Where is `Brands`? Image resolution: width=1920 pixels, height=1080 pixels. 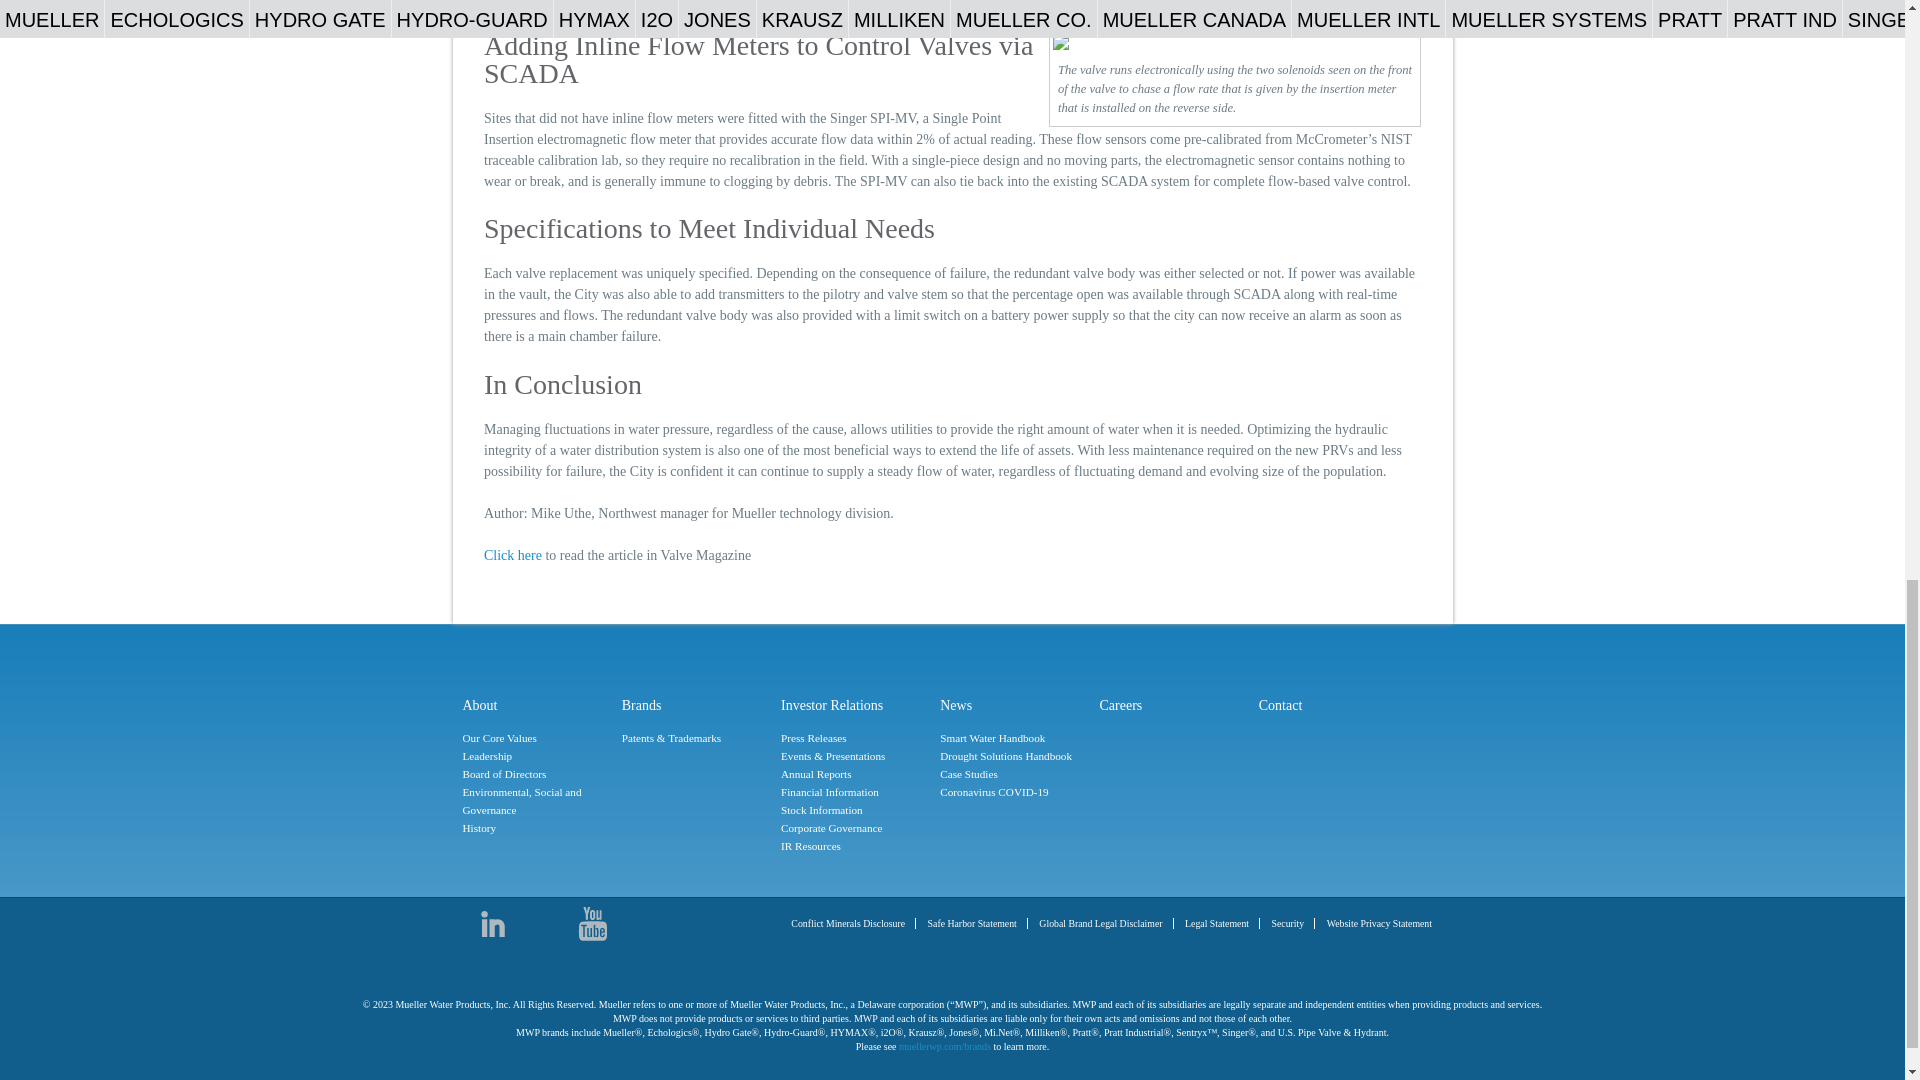
Brands is located at coordinates (696, 706).